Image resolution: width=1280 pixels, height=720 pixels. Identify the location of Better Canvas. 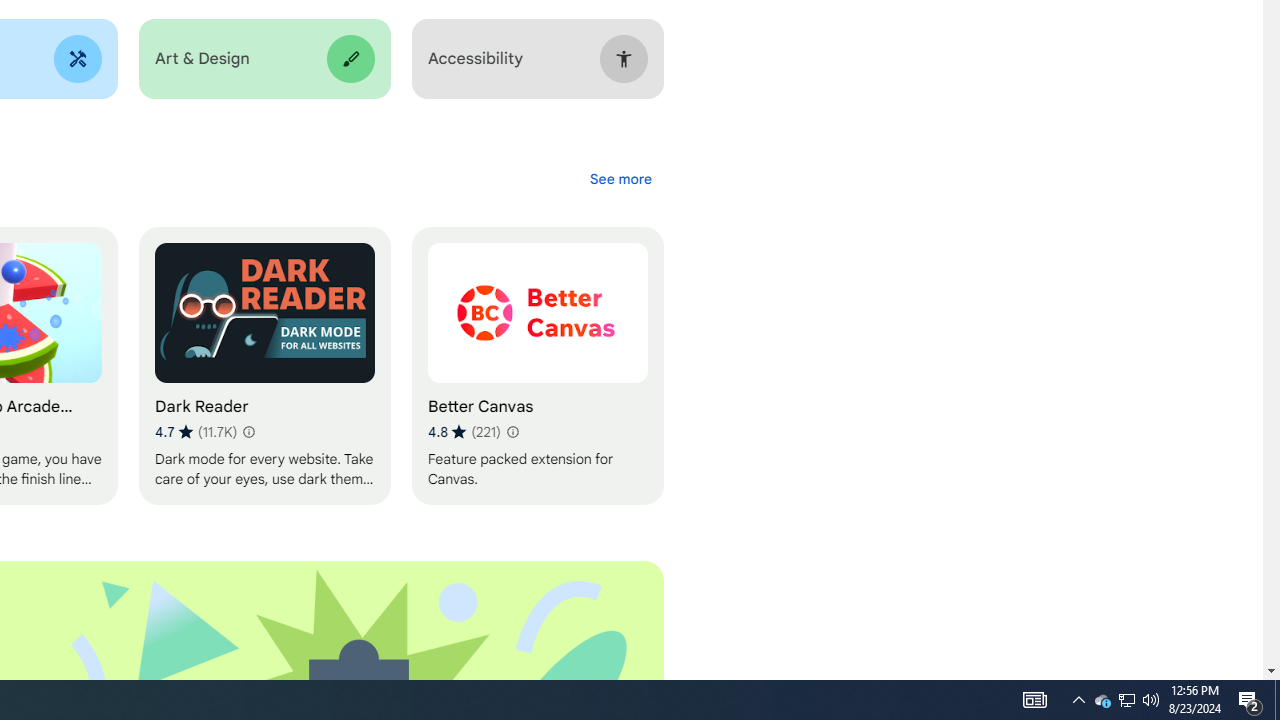
(1102, 700).